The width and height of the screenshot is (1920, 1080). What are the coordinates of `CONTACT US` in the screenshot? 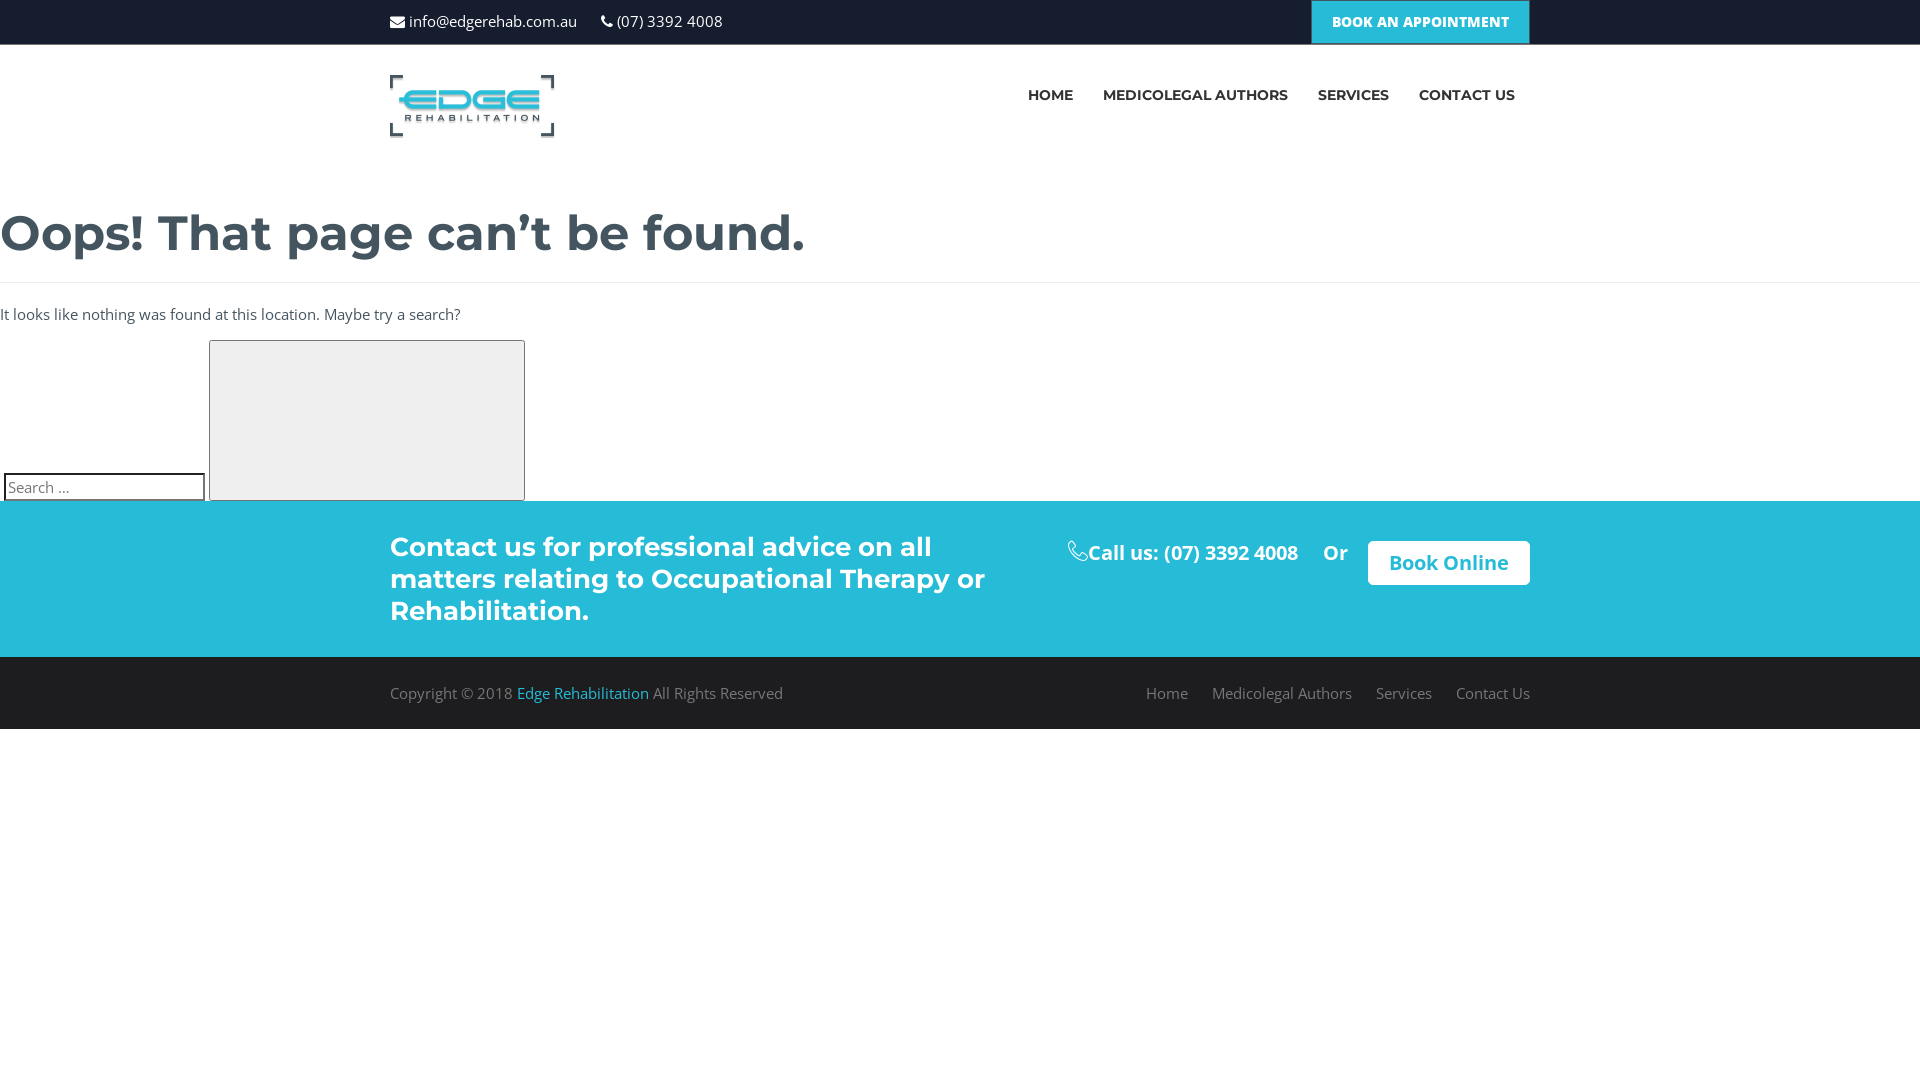 It's located at (1467, 95).